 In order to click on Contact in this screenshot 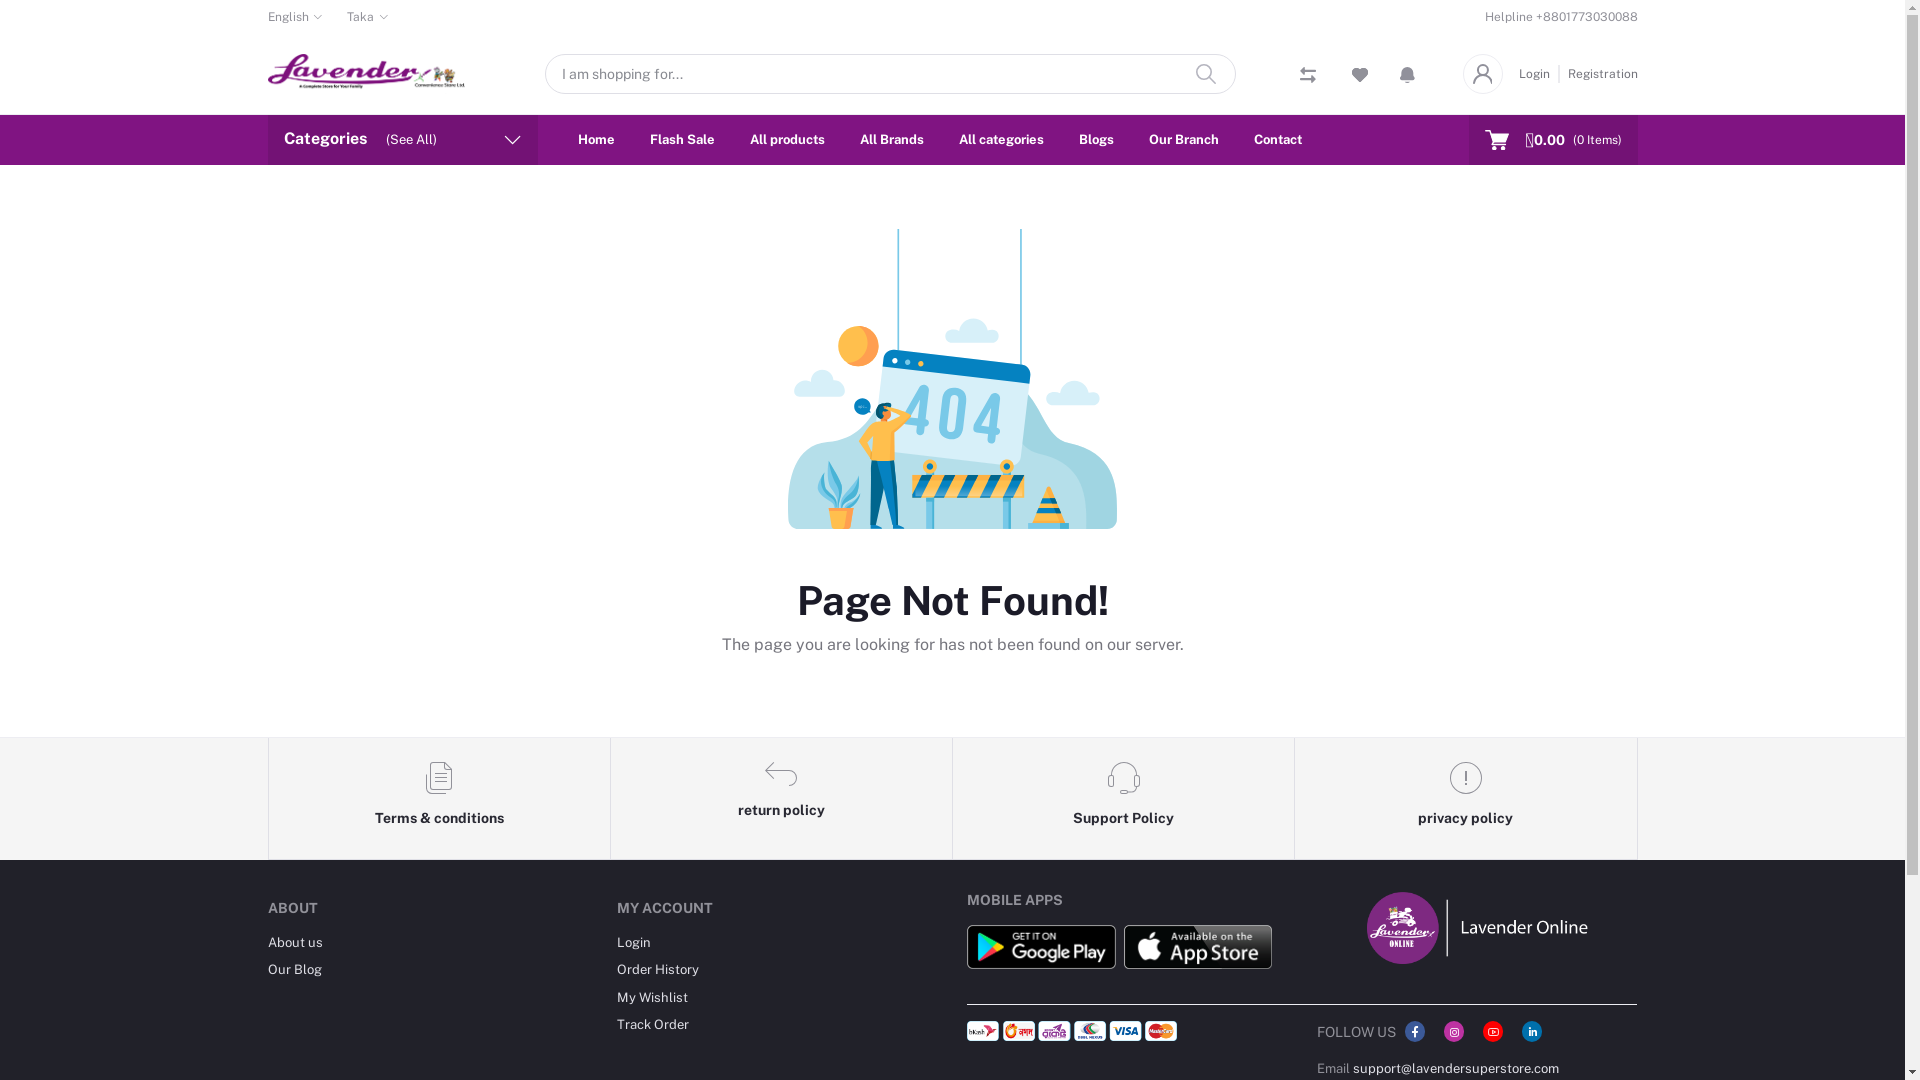, I will do `click(1278, 140)`.